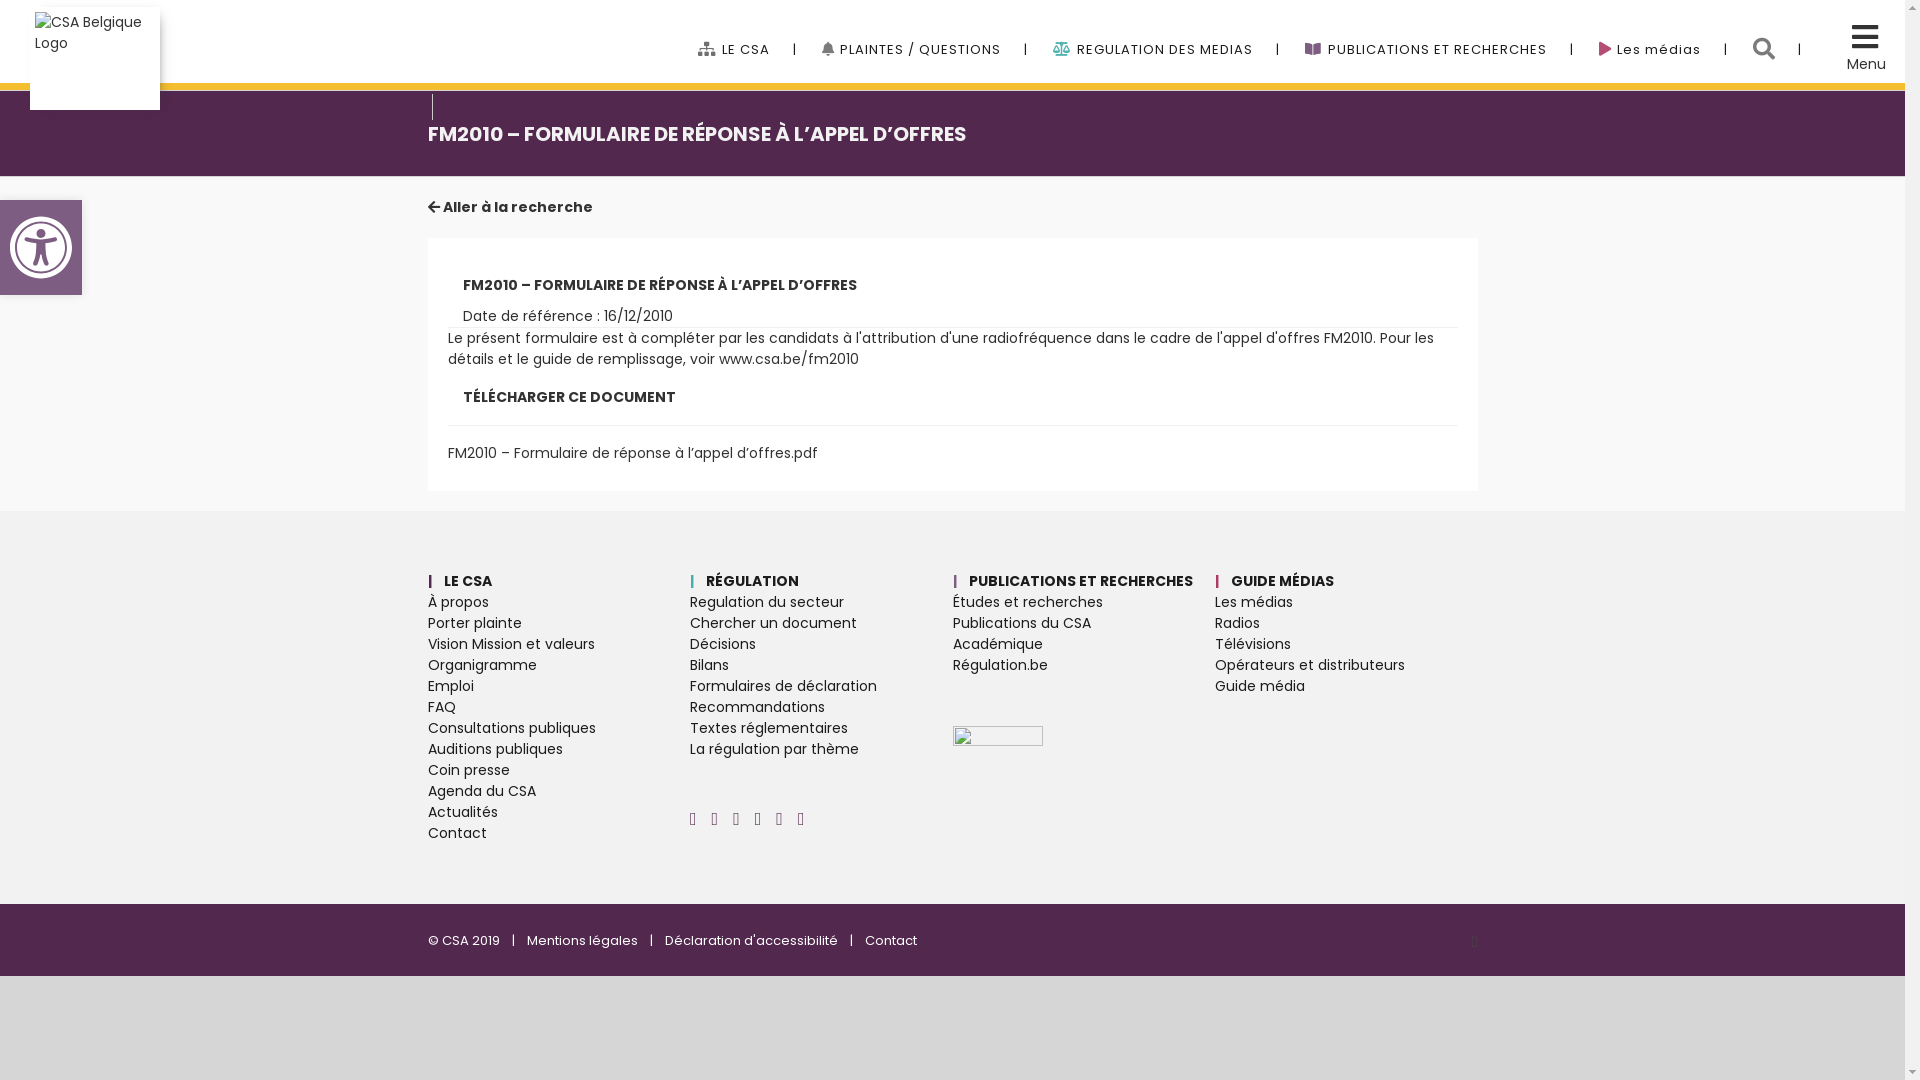 This screenshot has width=1920, height=1080. What do you see at coordinates (748, 30) in the screenshot?
I see `LE CSA` at bounding box center [748, 30].